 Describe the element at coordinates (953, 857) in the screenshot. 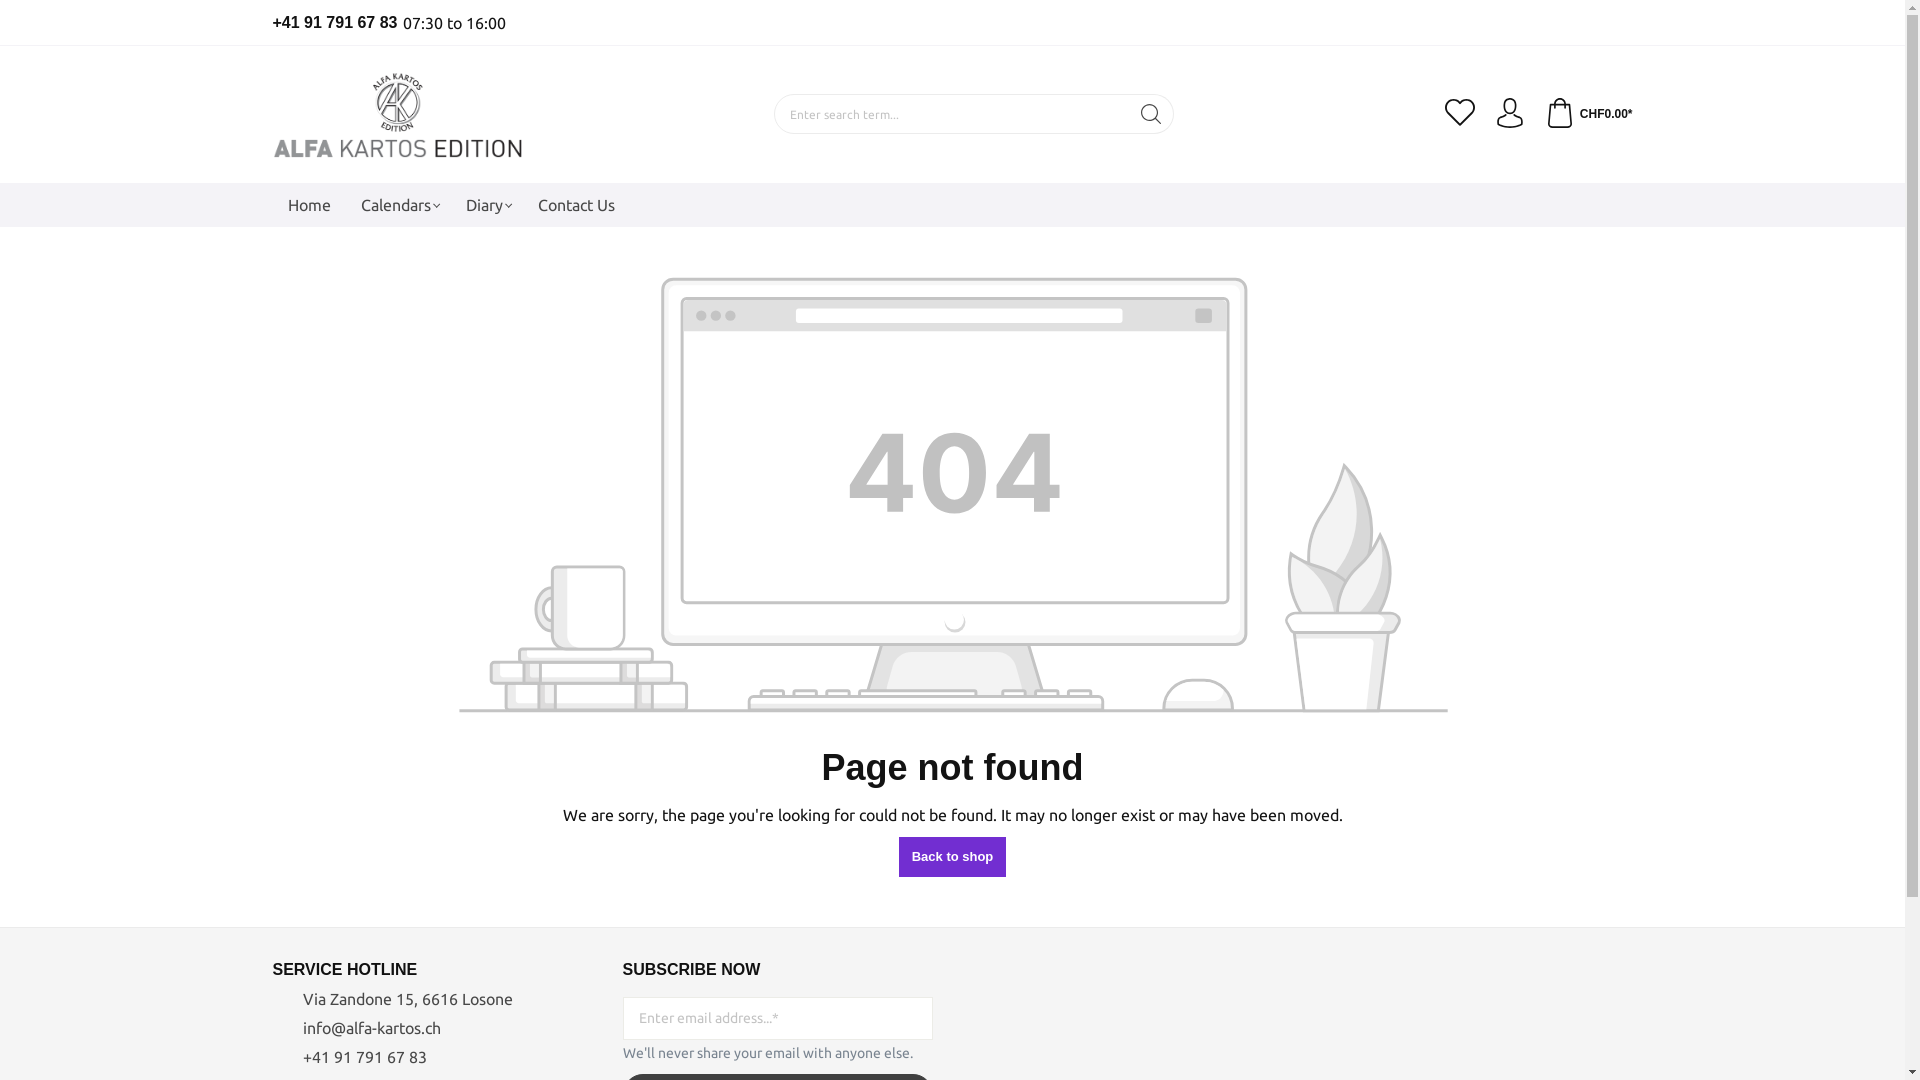

I see `Back to shop` at that location.